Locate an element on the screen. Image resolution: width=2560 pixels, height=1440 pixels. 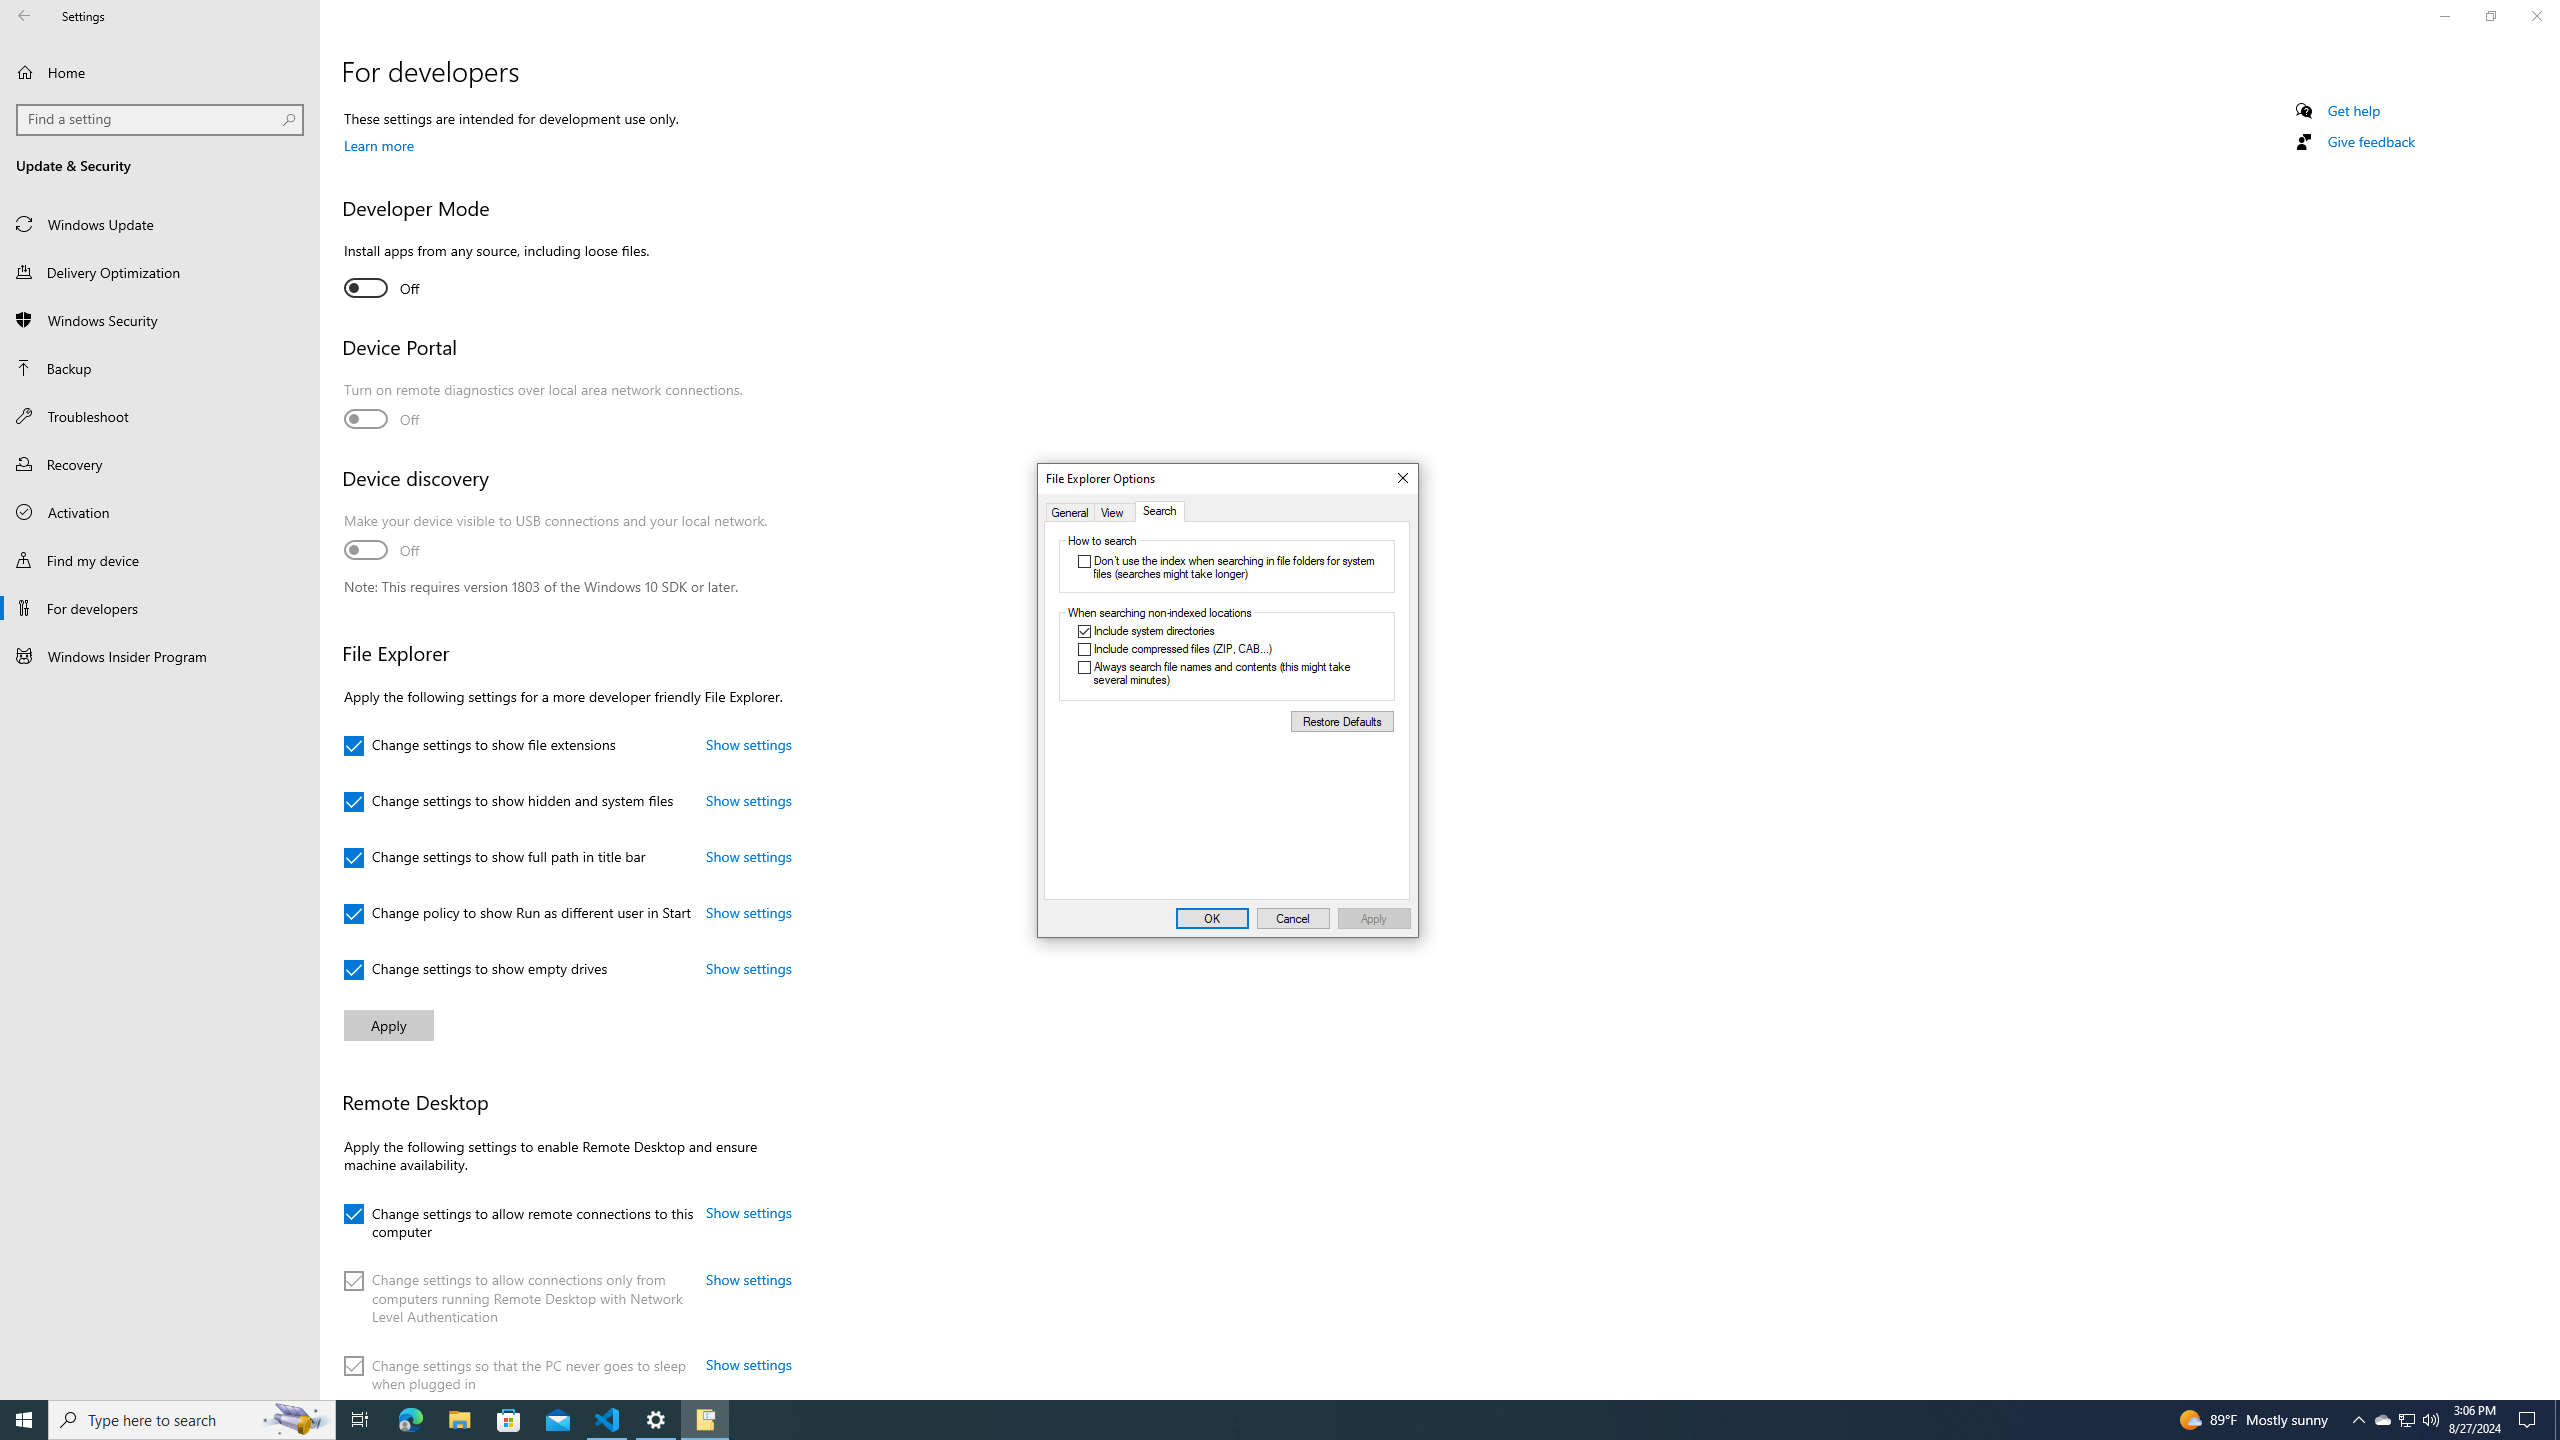
Microsoft Edge is located at coordinates (410, 1420).